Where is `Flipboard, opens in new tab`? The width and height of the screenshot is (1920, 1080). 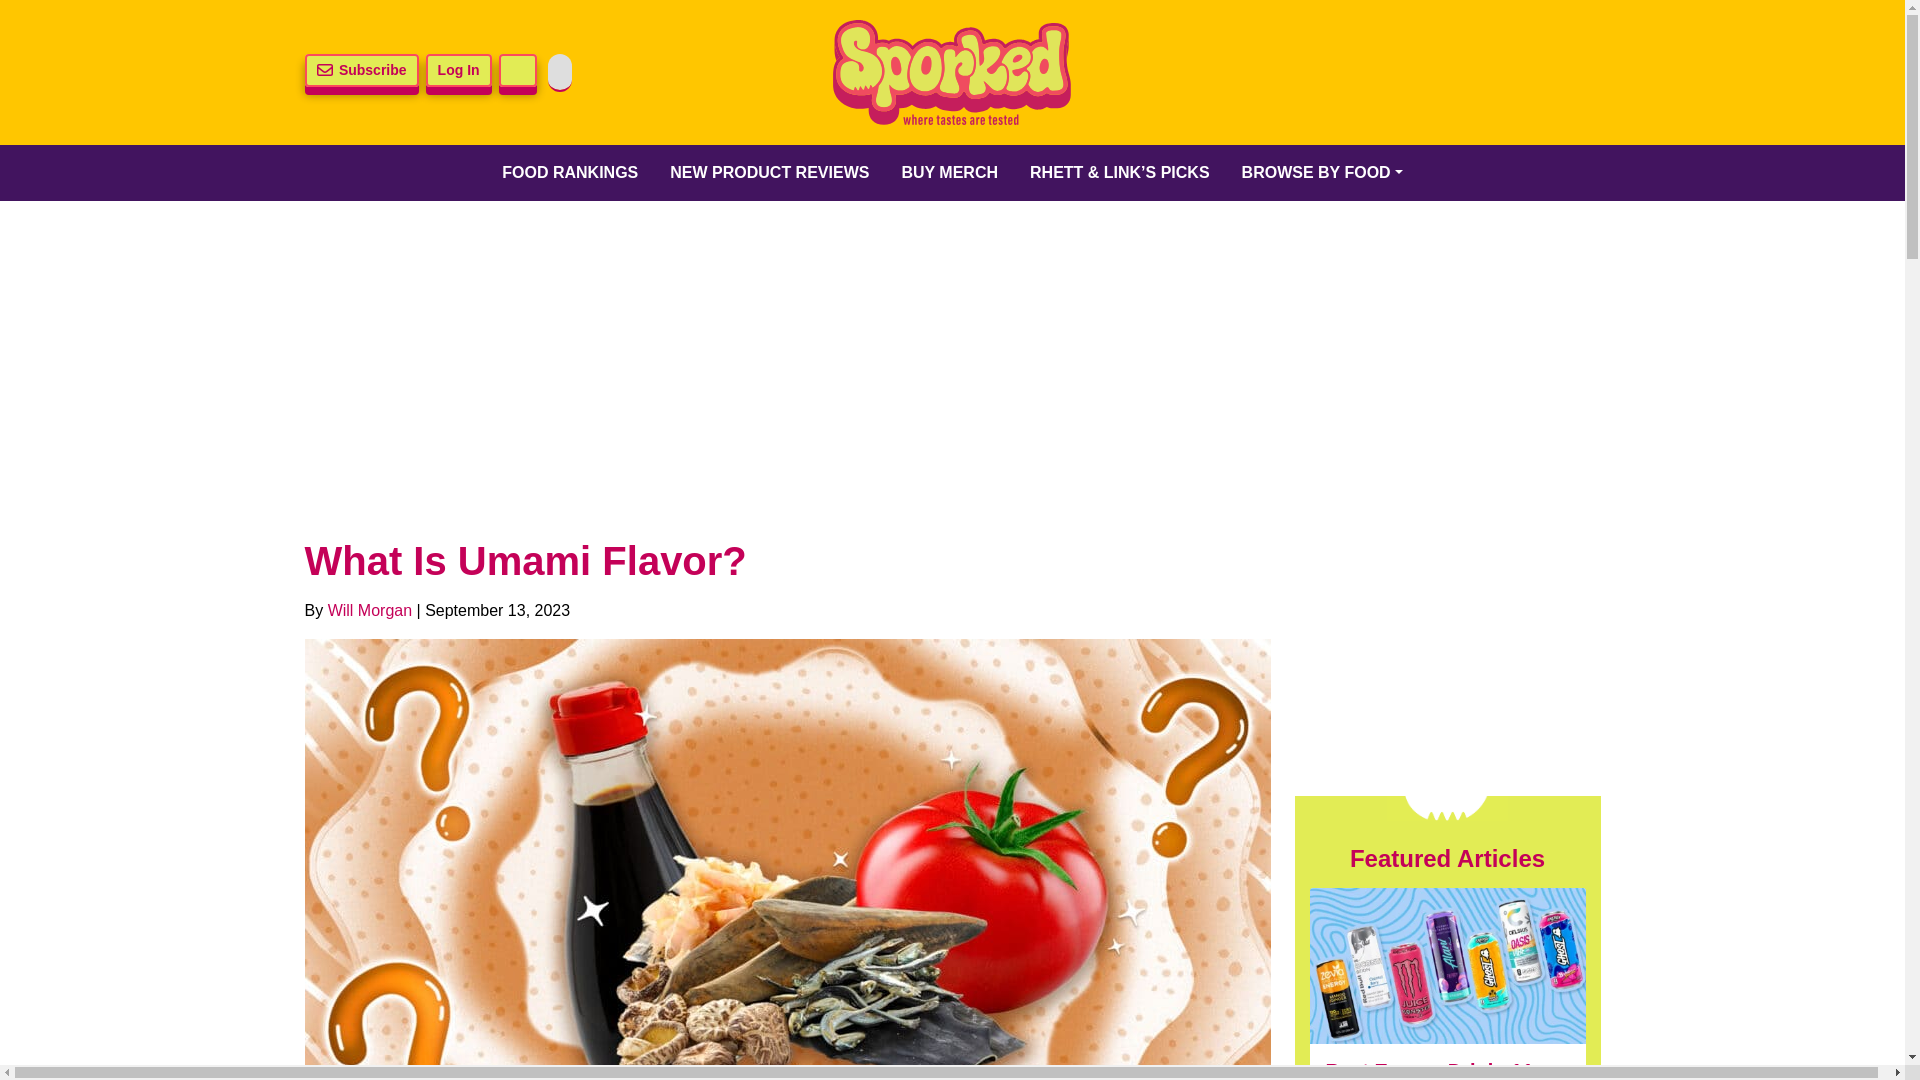 Flipboard, opens in new tab is located at coordinates (1573, 72).